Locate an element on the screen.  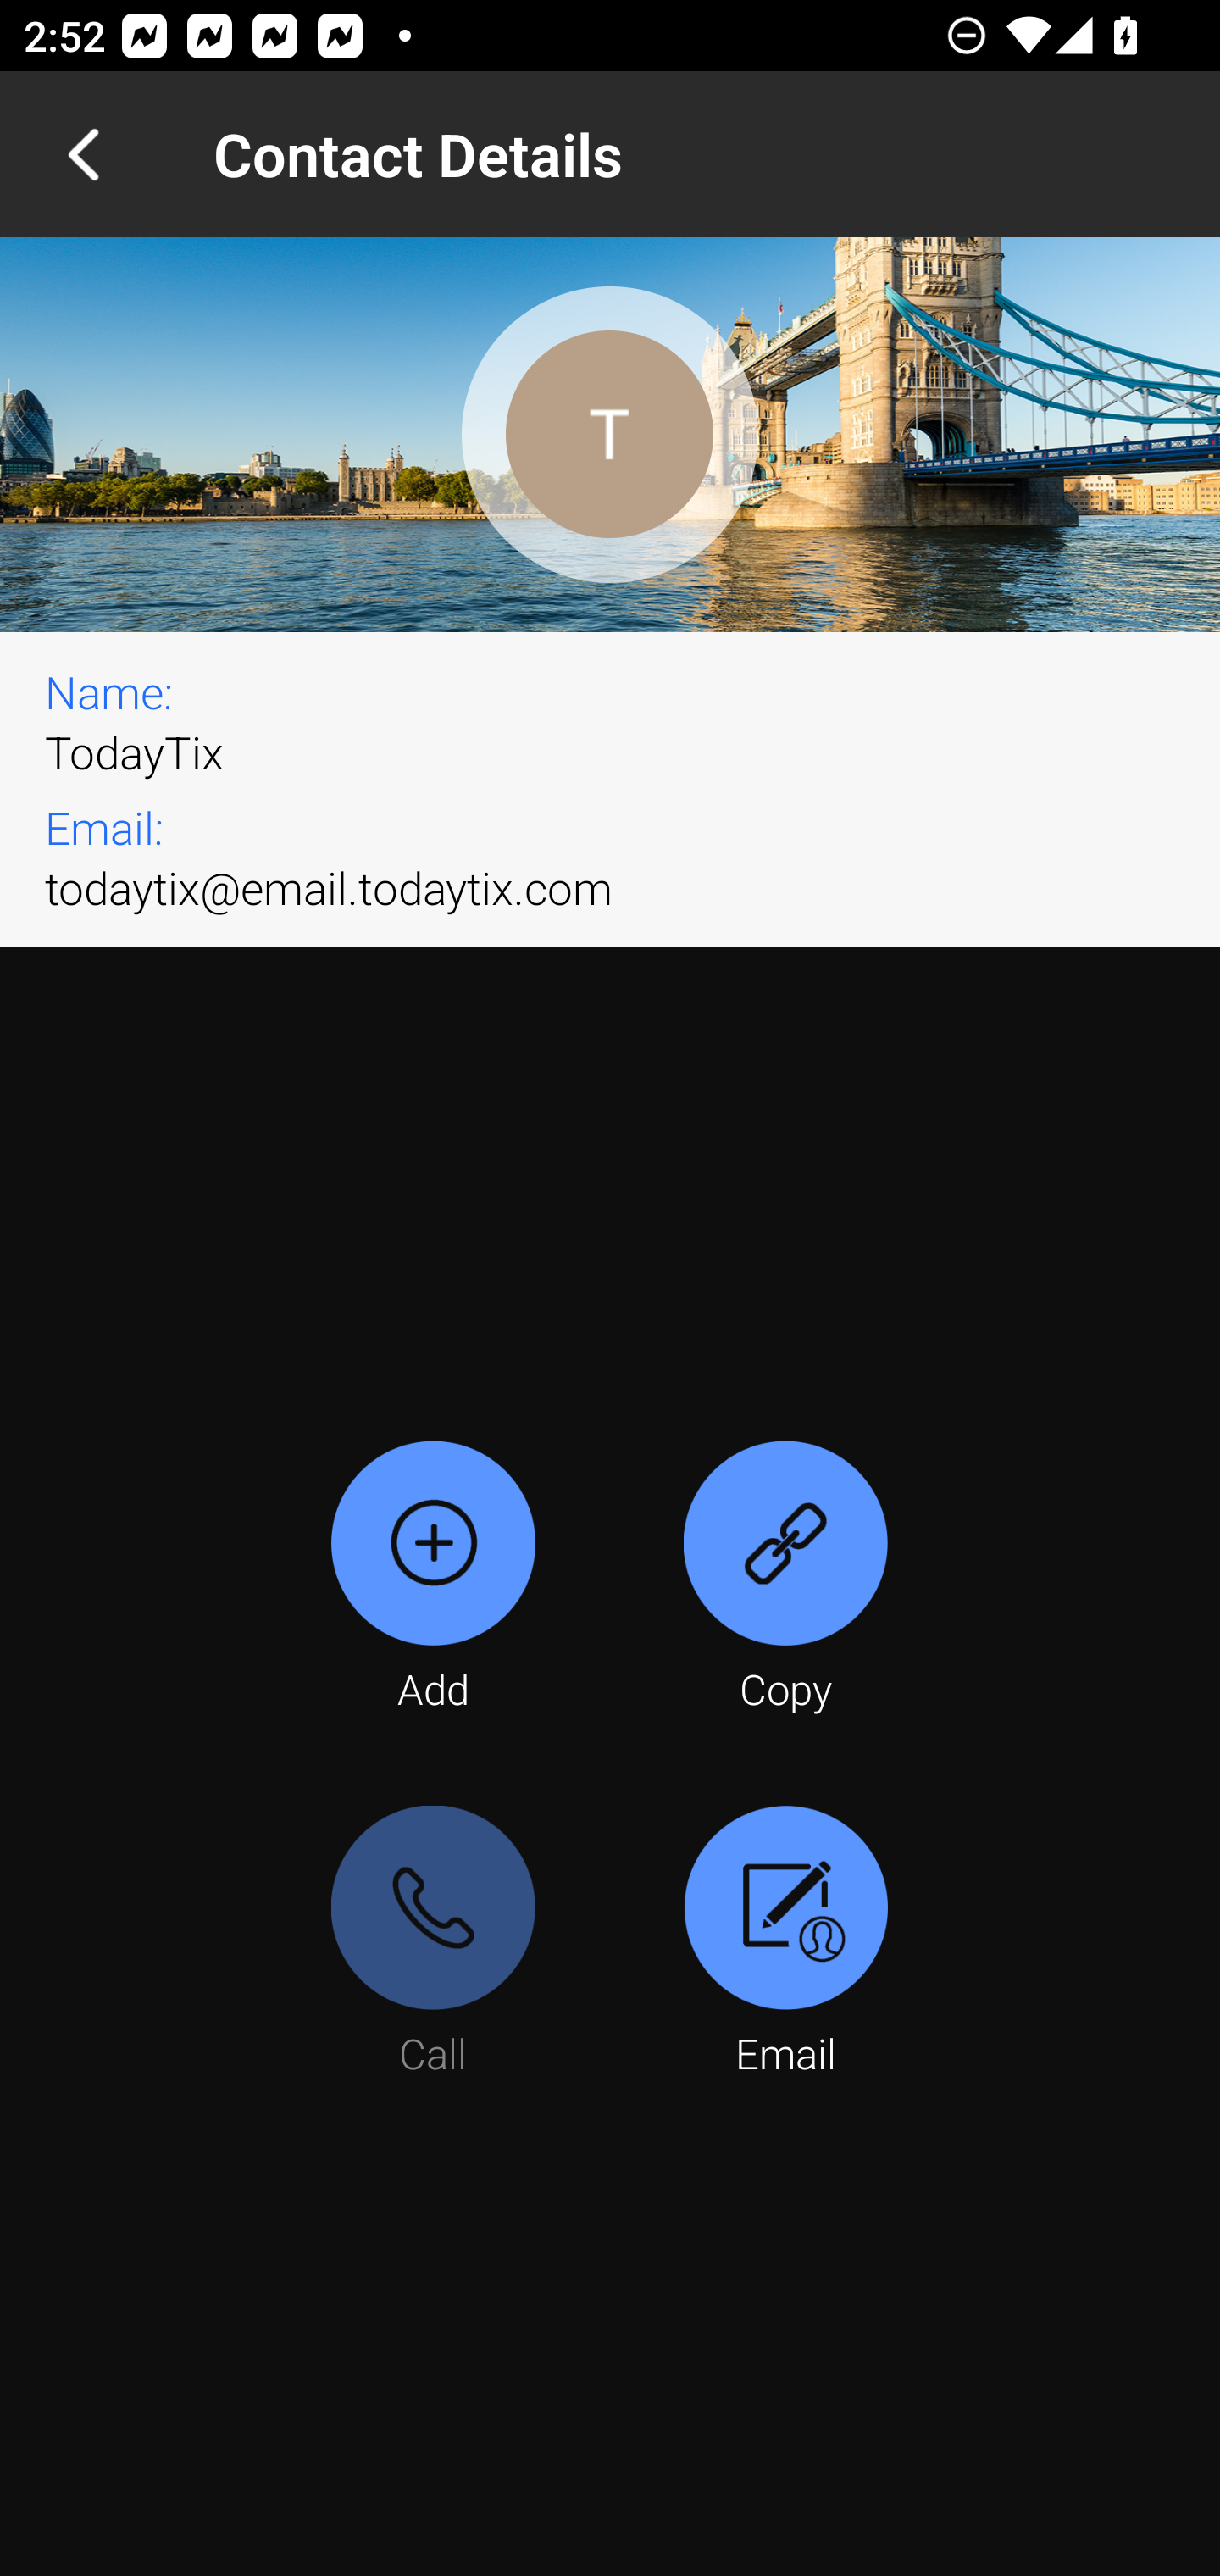
Add is located at coordinates (434, 1579).